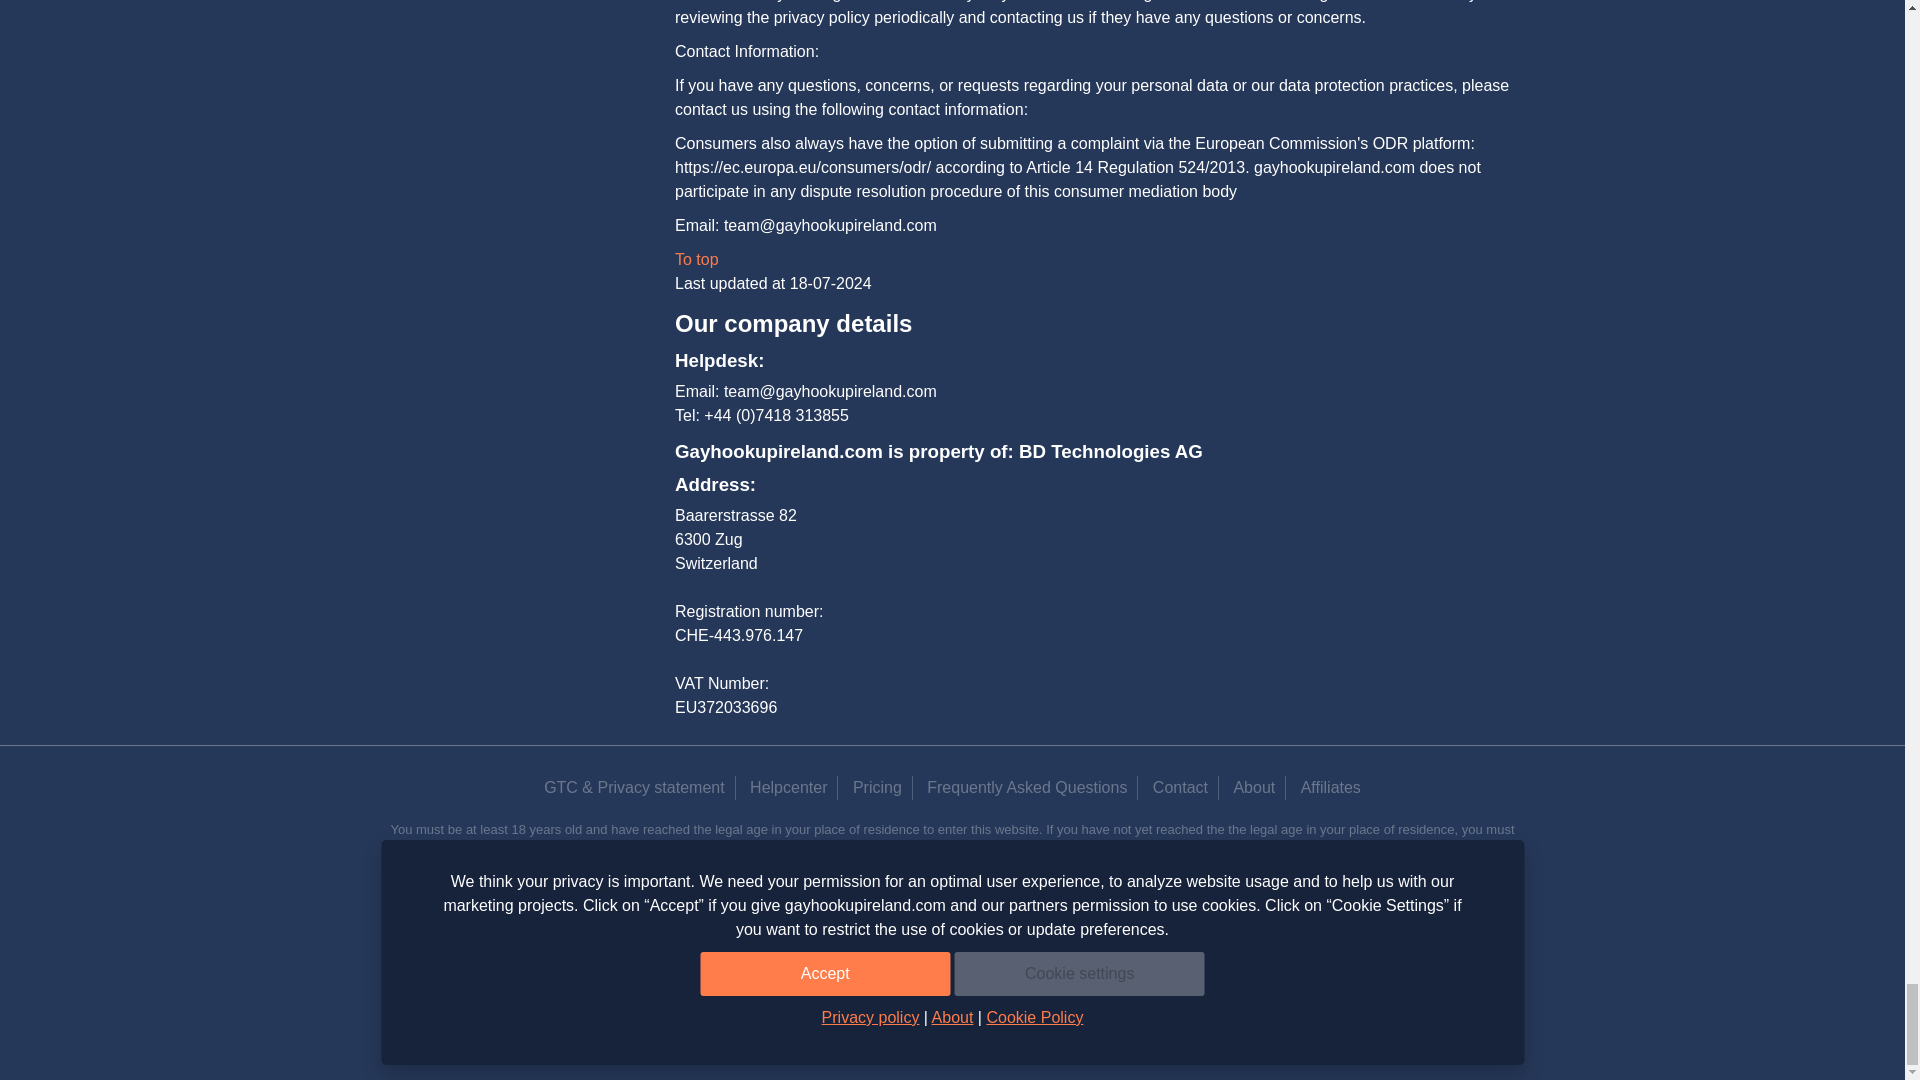 This screenshot has height=1080, width=1920. I want to click on Contact, so click(1180, 786).